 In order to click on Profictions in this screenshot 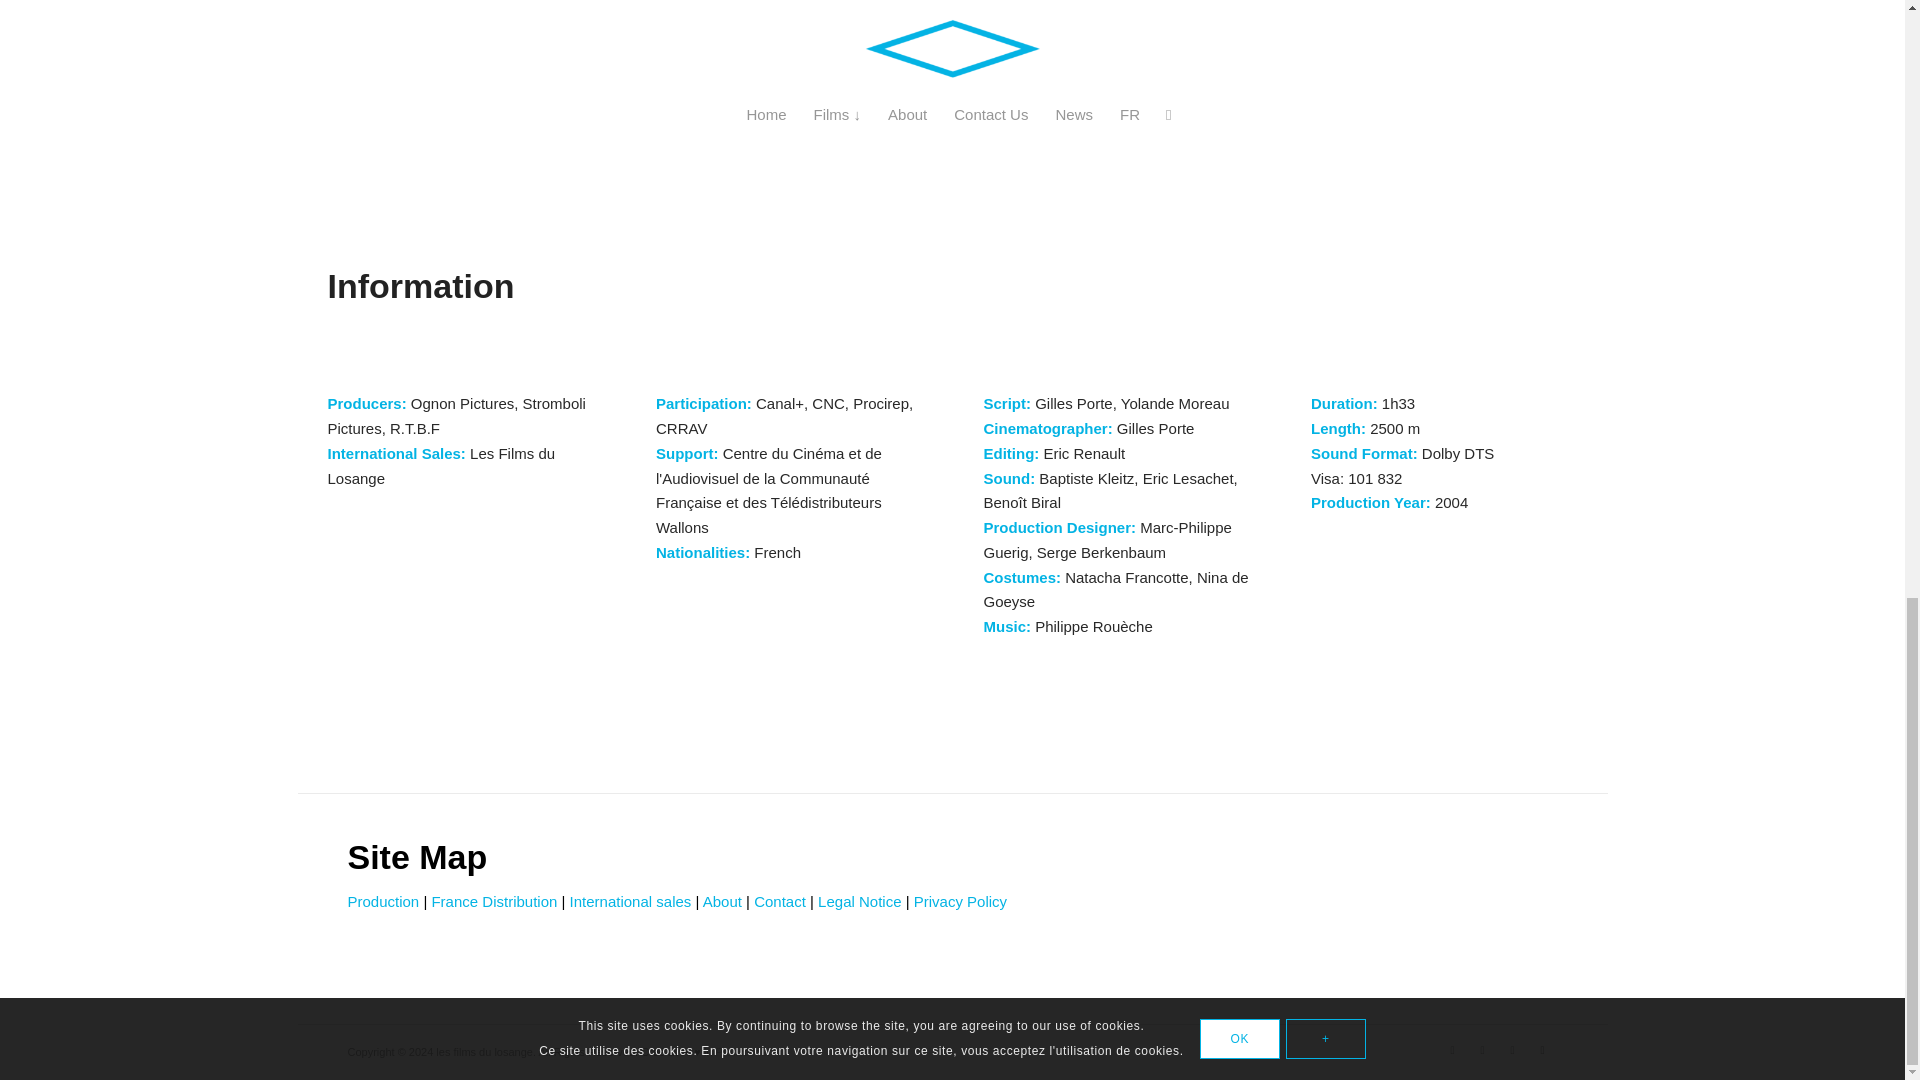, I will do `click(741, 1052)`.